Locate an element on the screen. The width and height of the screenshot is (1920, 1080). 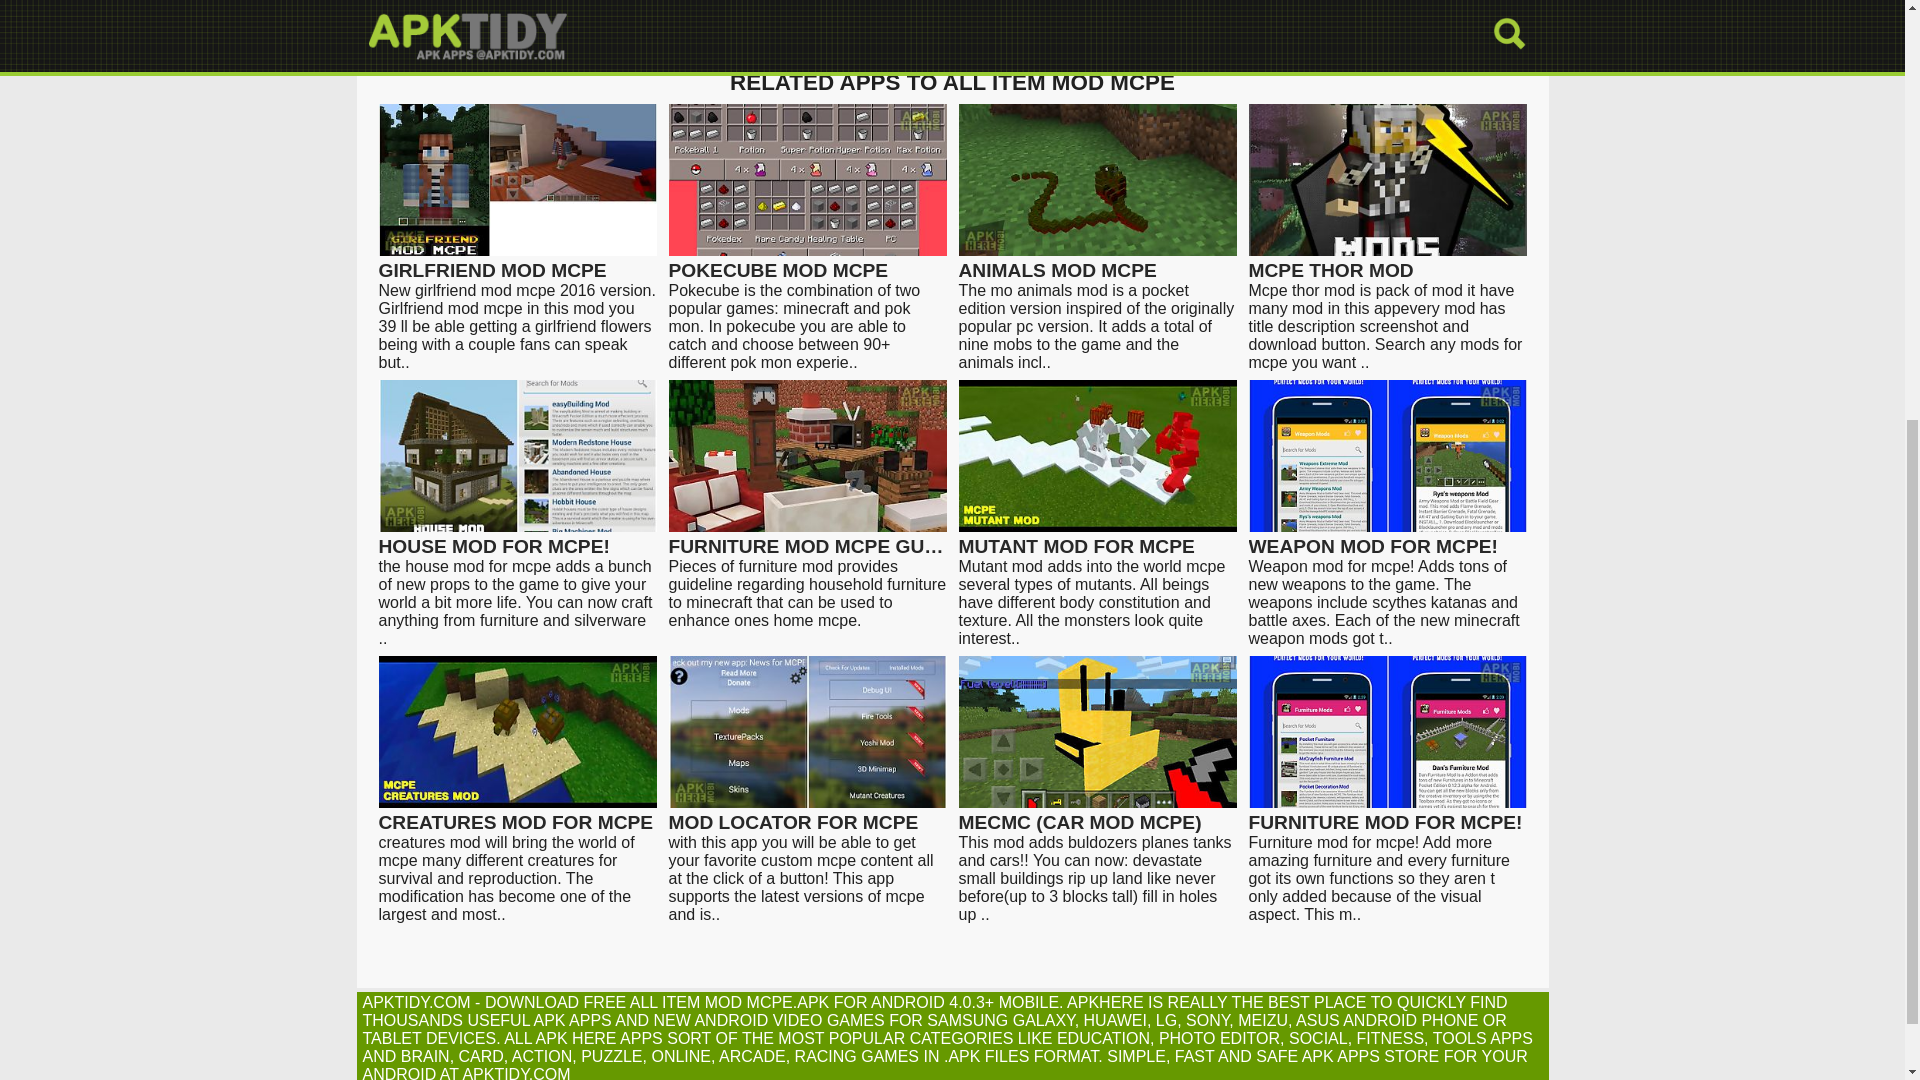
MUTANT MOD FOR MCPE is located at coordinates (1097, 538).